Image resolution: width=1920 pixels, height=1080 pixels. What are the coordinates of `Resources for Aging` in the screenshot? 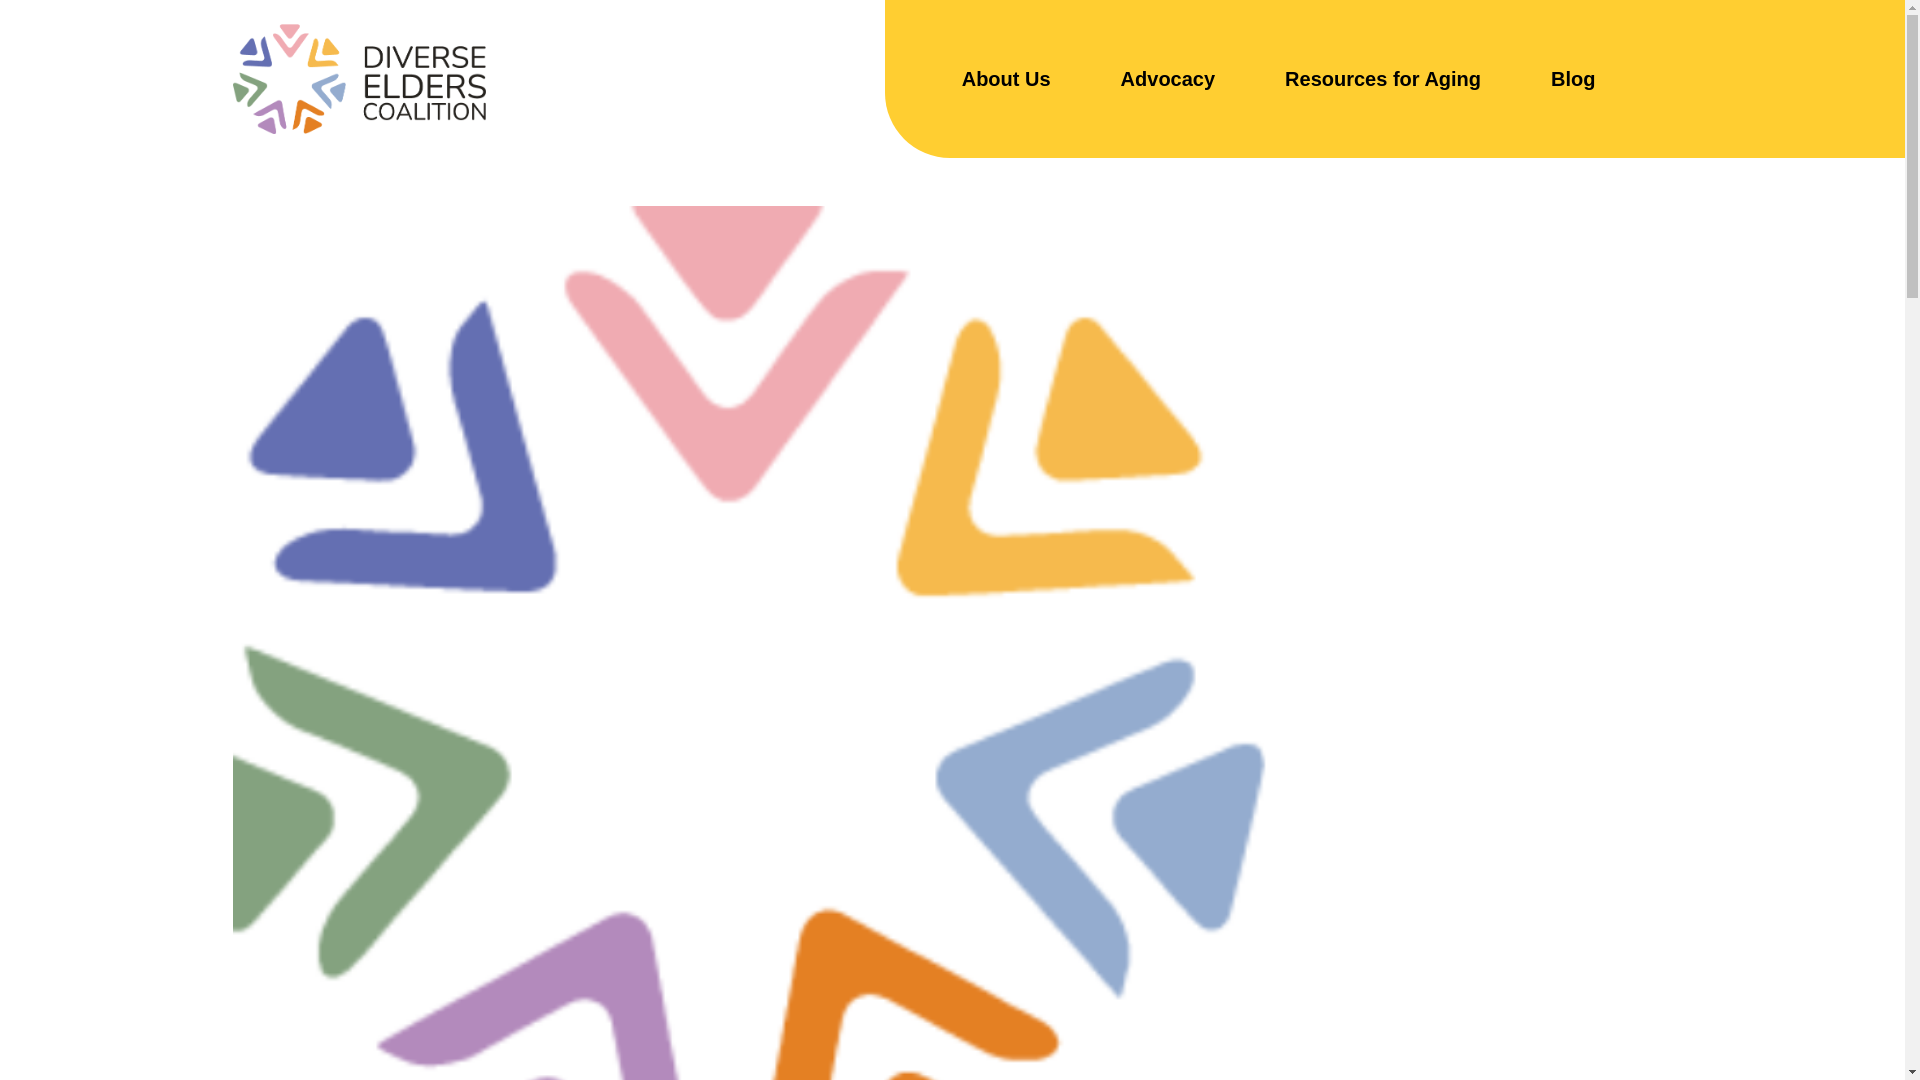 It's located at (1382, 79).